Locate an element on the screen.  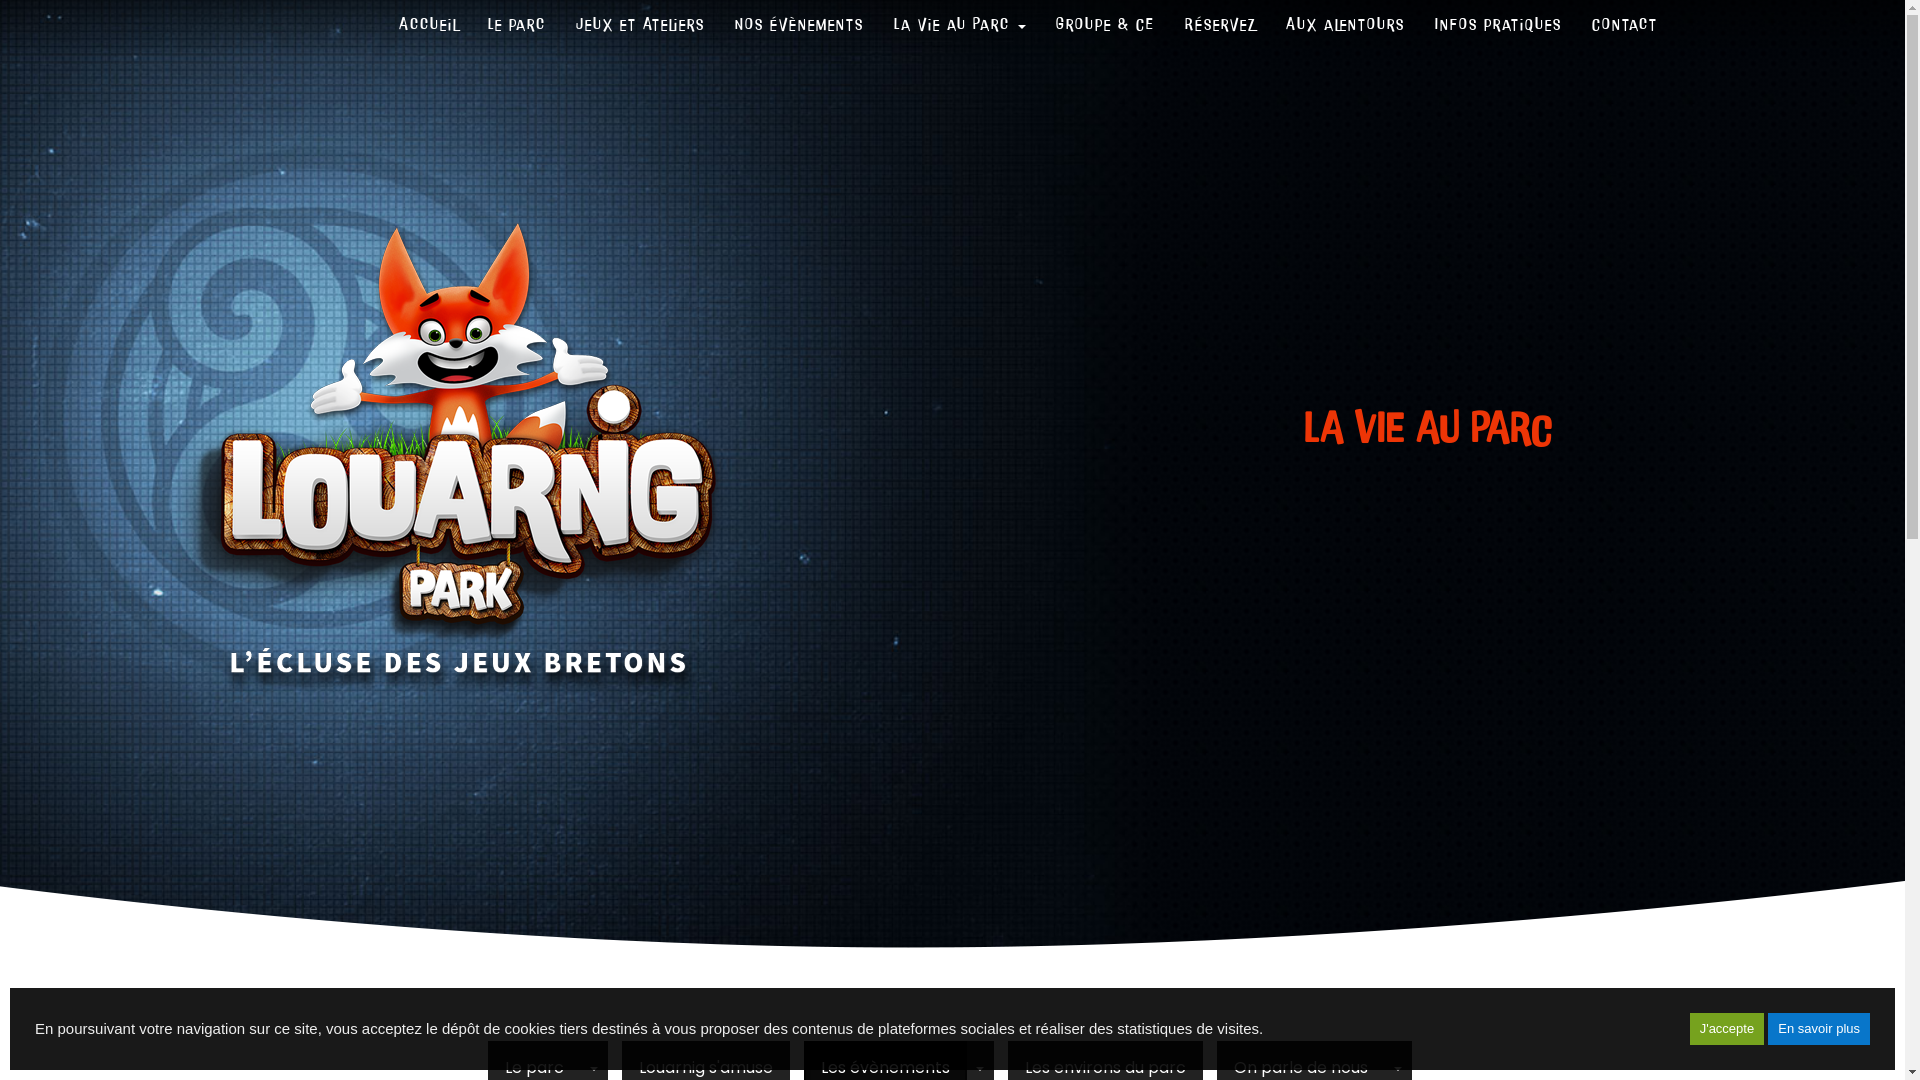
Jeux et Ateliers is located at coordinates (640, 25).